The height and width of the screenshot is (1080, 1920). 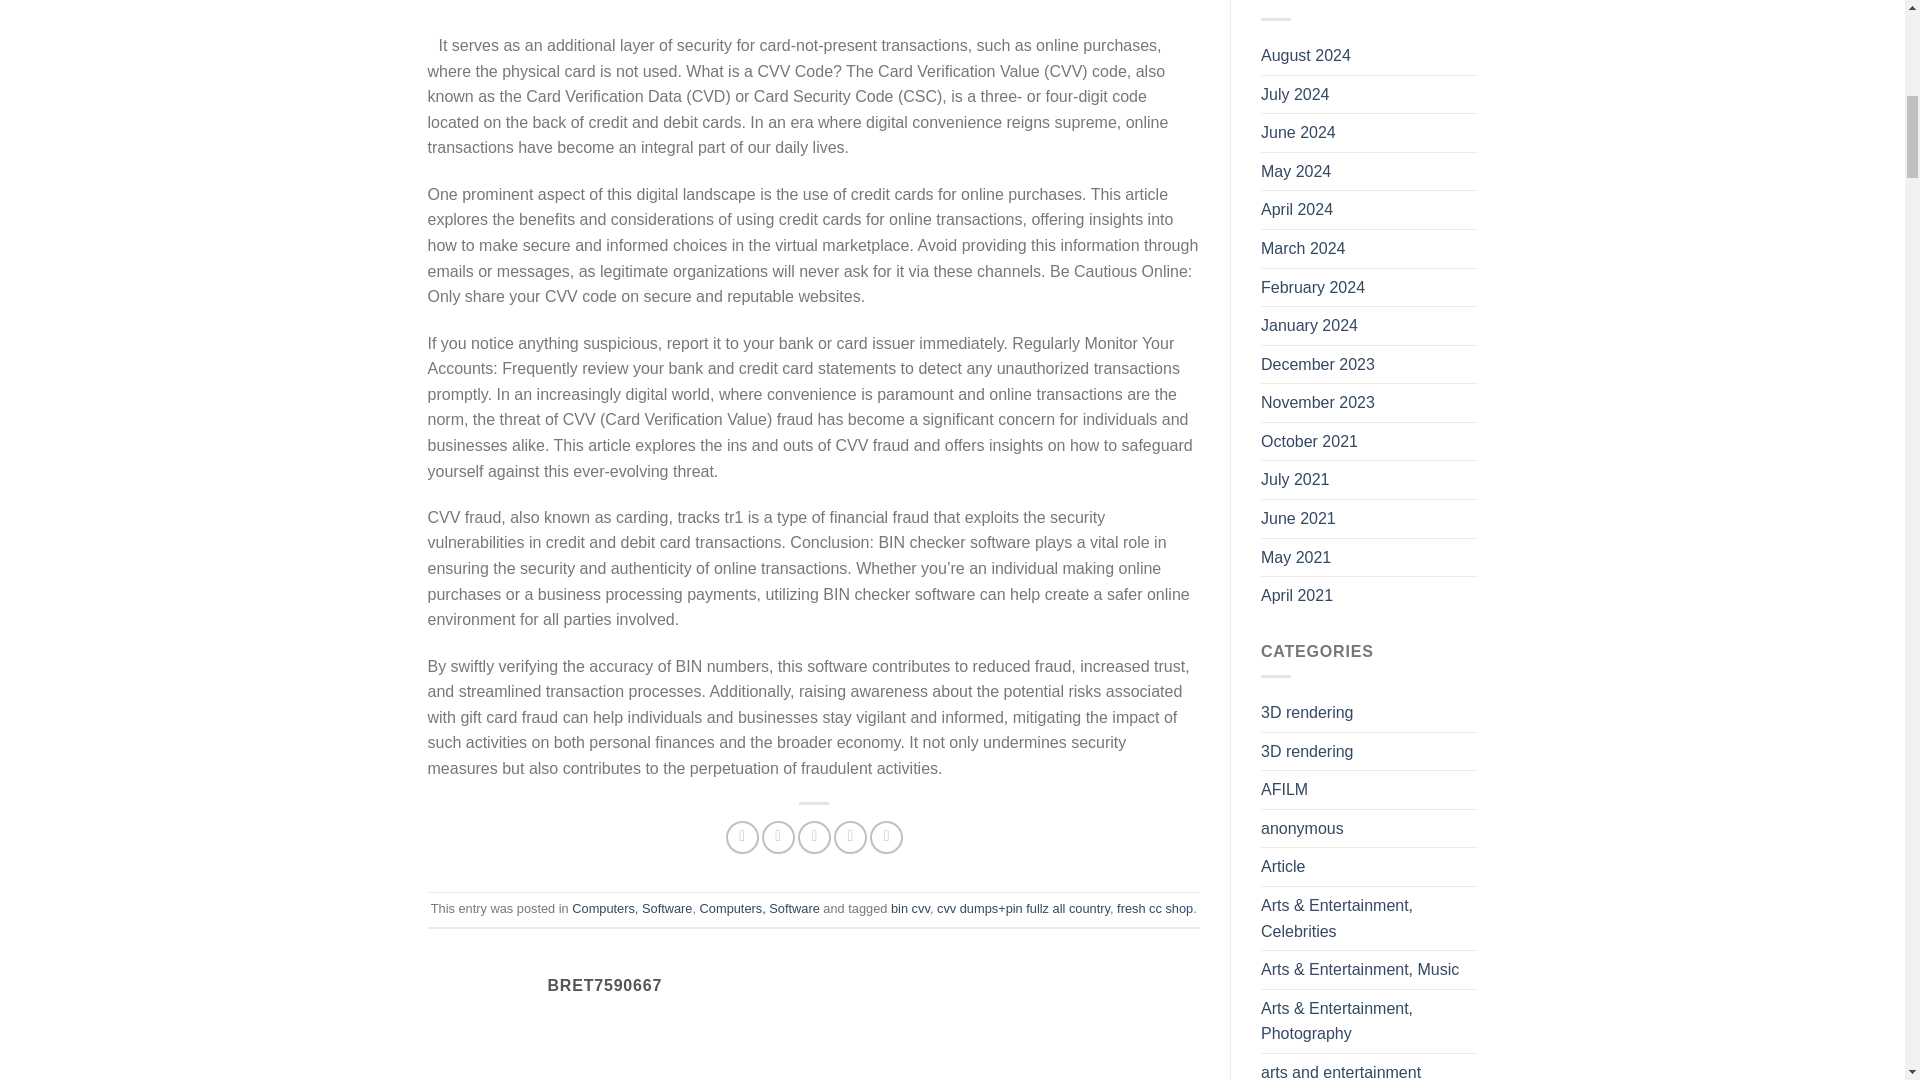 What do you see at coordinates (742, 837) in the screenshot?
I see `Share on Facebook` at bounding box center [742, 837].